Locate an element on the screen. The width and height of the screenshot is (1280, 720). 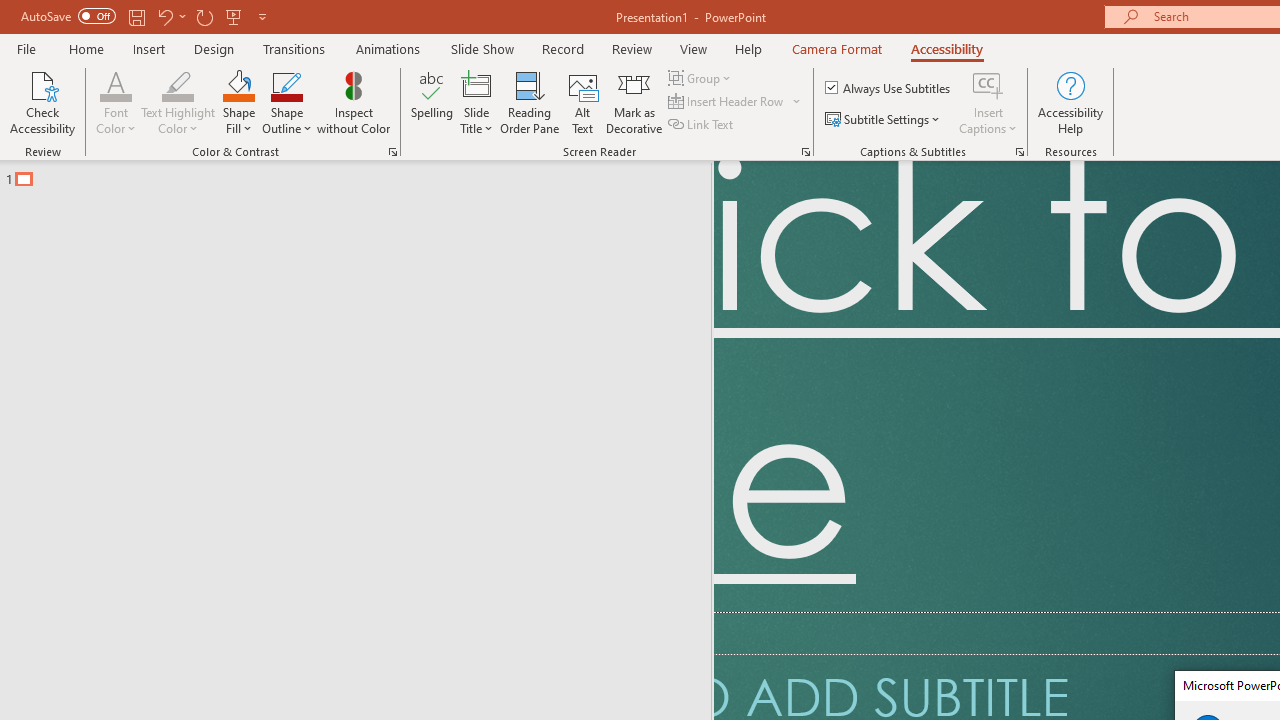
Always Use Subtitles is located at coordinates (889, 88).